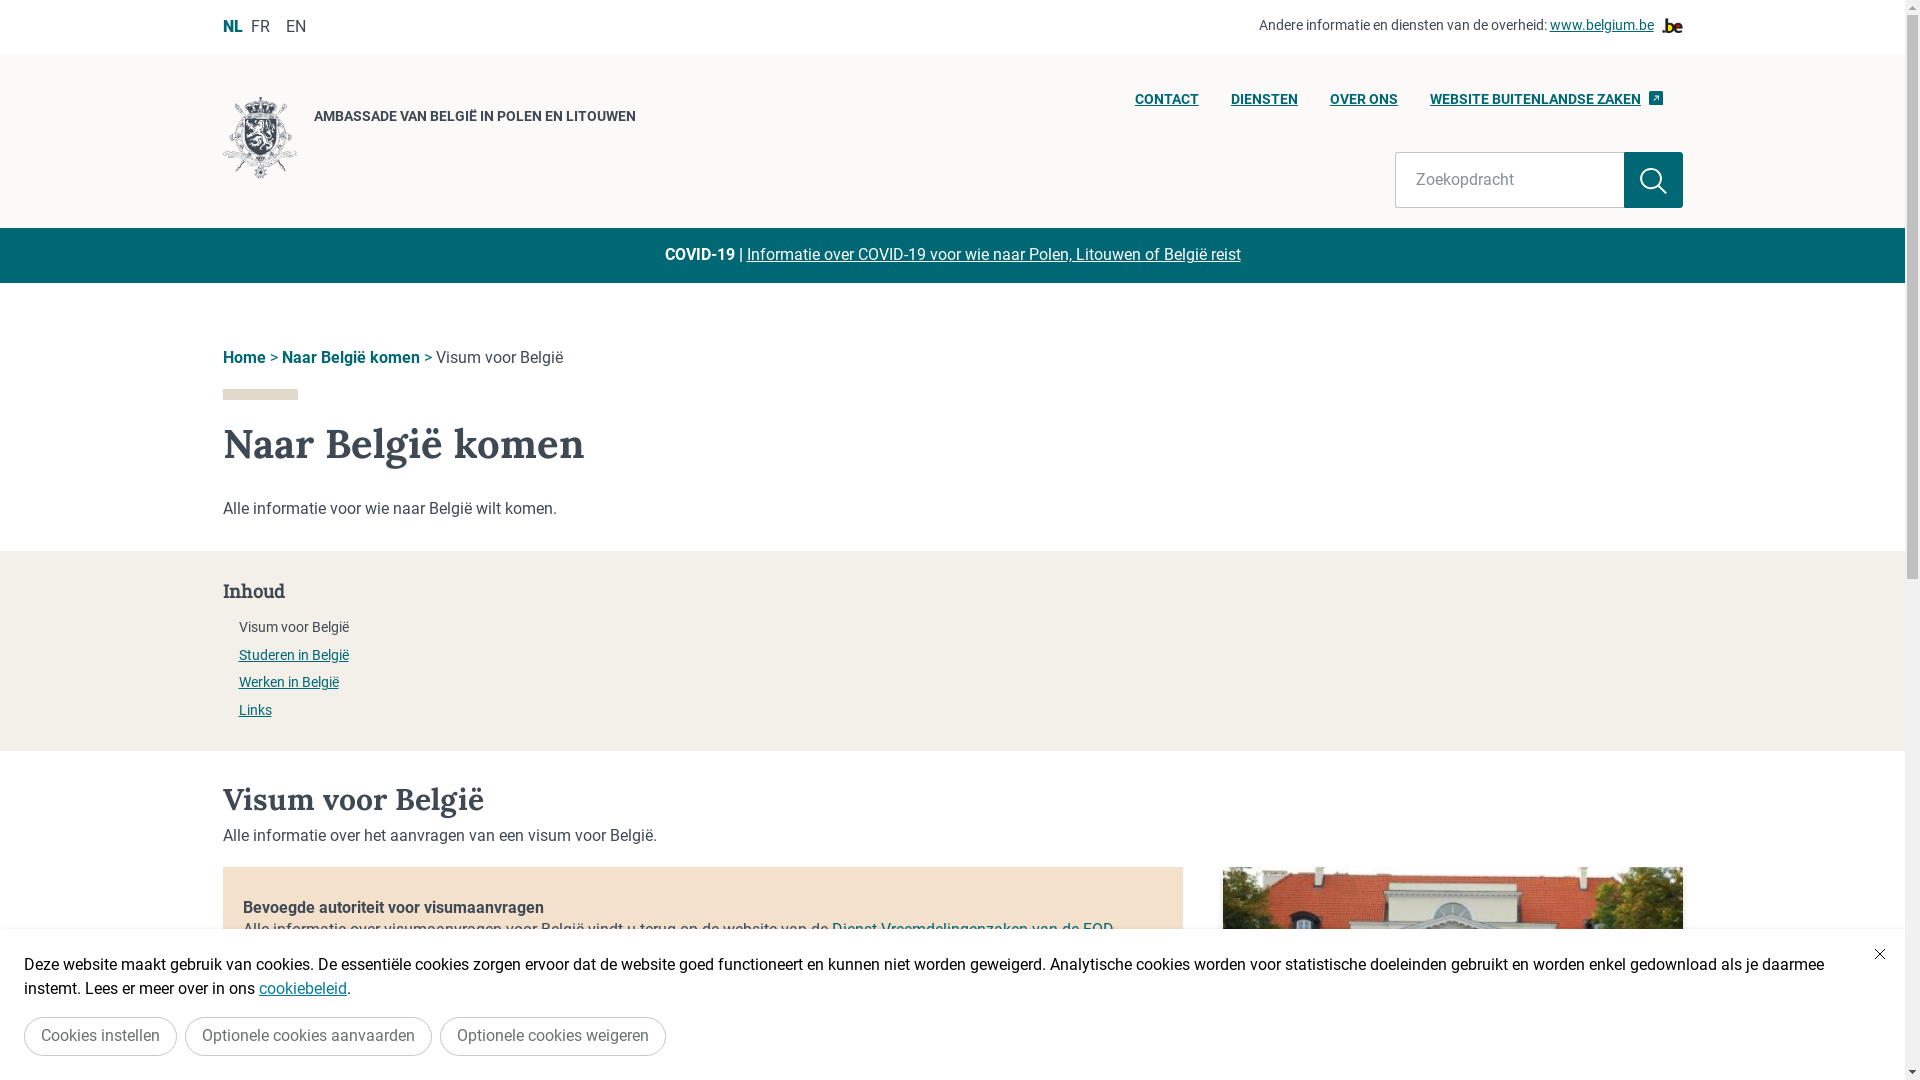 This screenshot has height=1080, width=1920. What do you see at coordinates (260, 26) in the screenshot?
I see `FR` at bounding box center [260, 26].